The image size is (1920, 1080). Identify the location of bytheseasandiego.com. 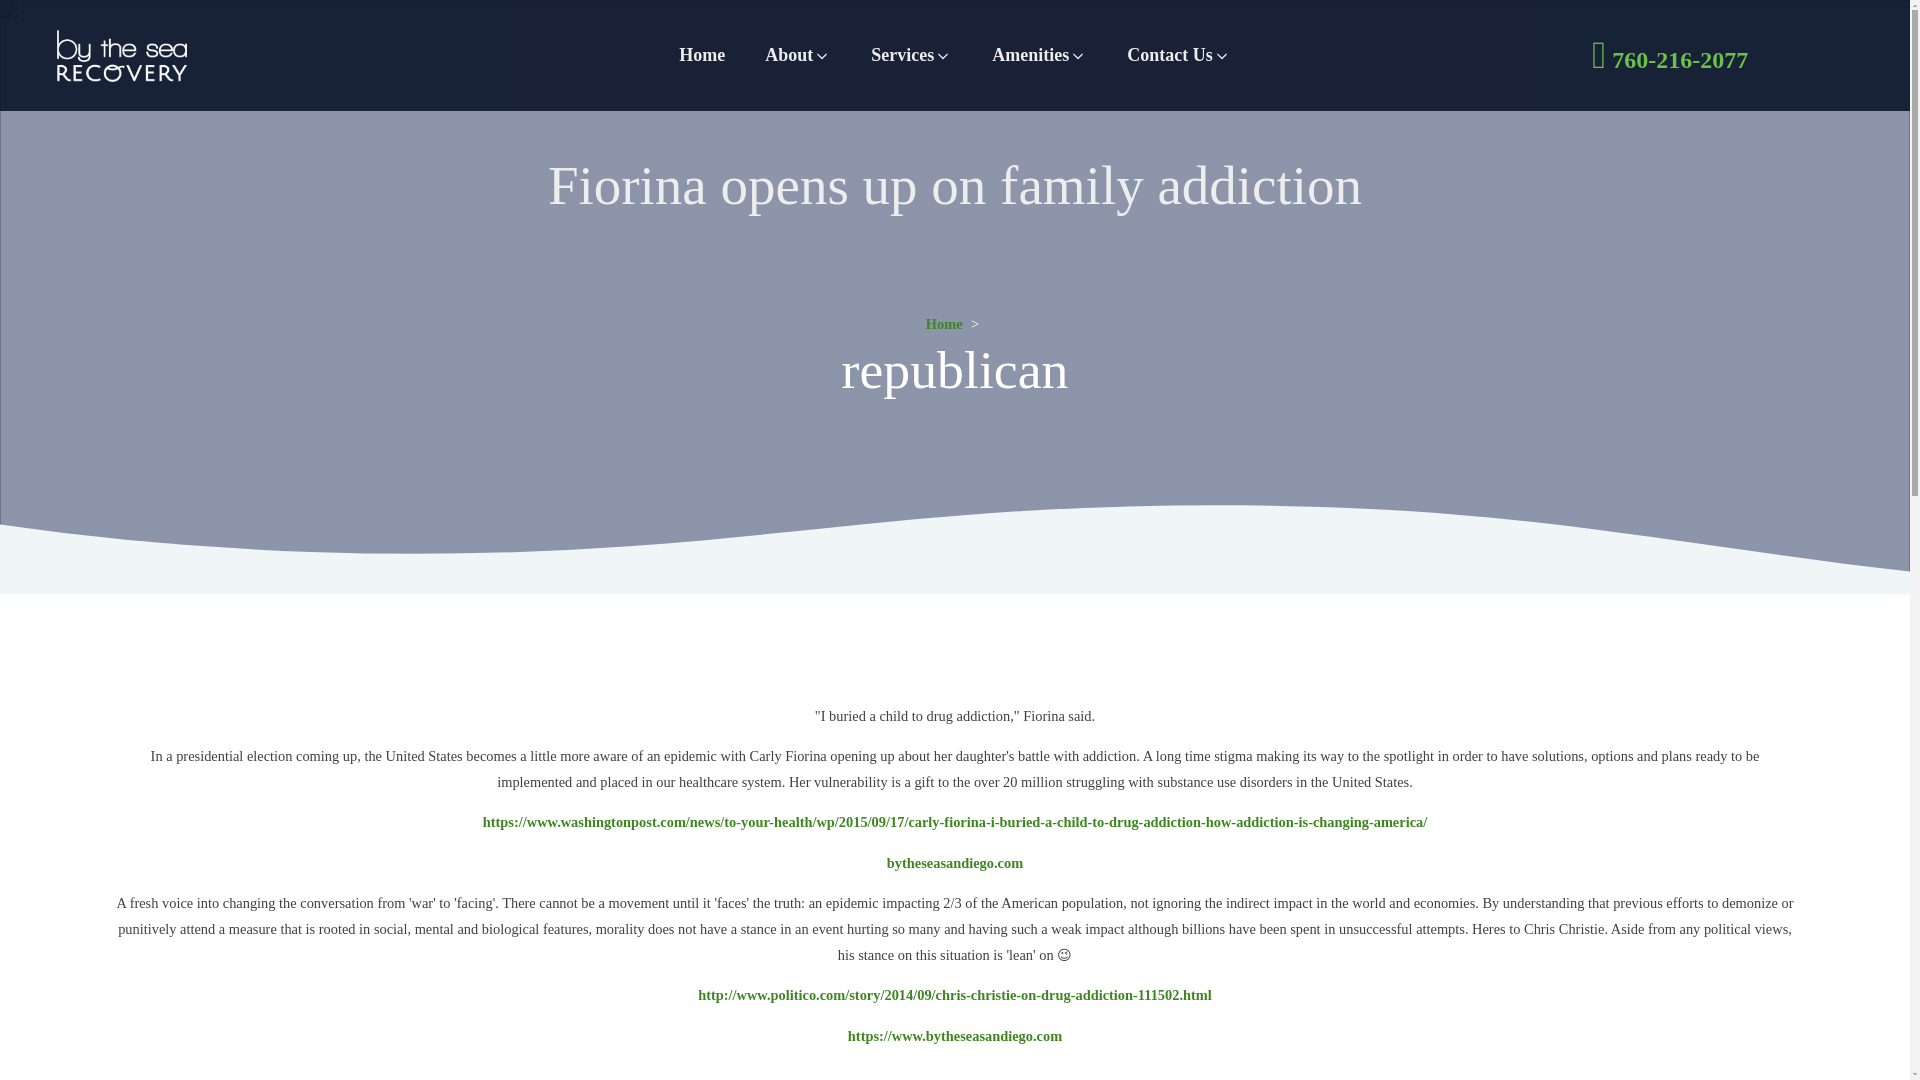
(955, 862).